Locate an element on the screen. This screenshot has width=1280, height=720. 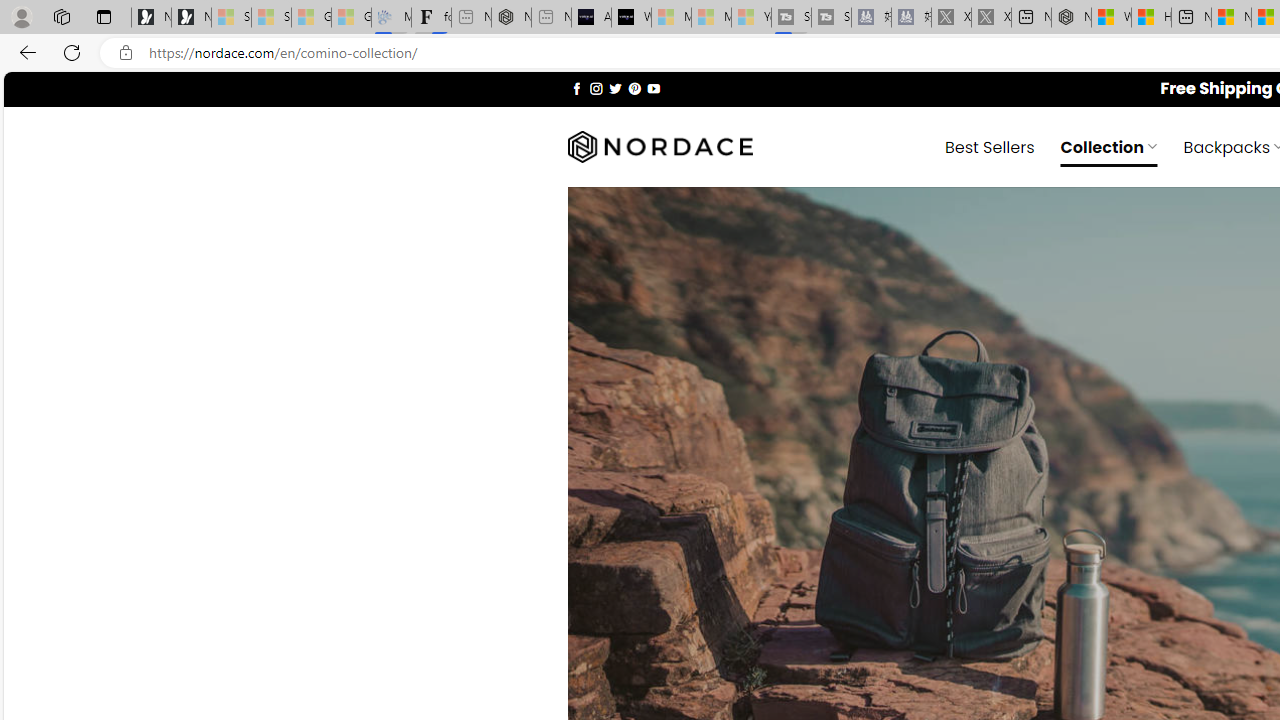
What's the best AI voice generator? - voice.ai is located at coordinates (631, 18).